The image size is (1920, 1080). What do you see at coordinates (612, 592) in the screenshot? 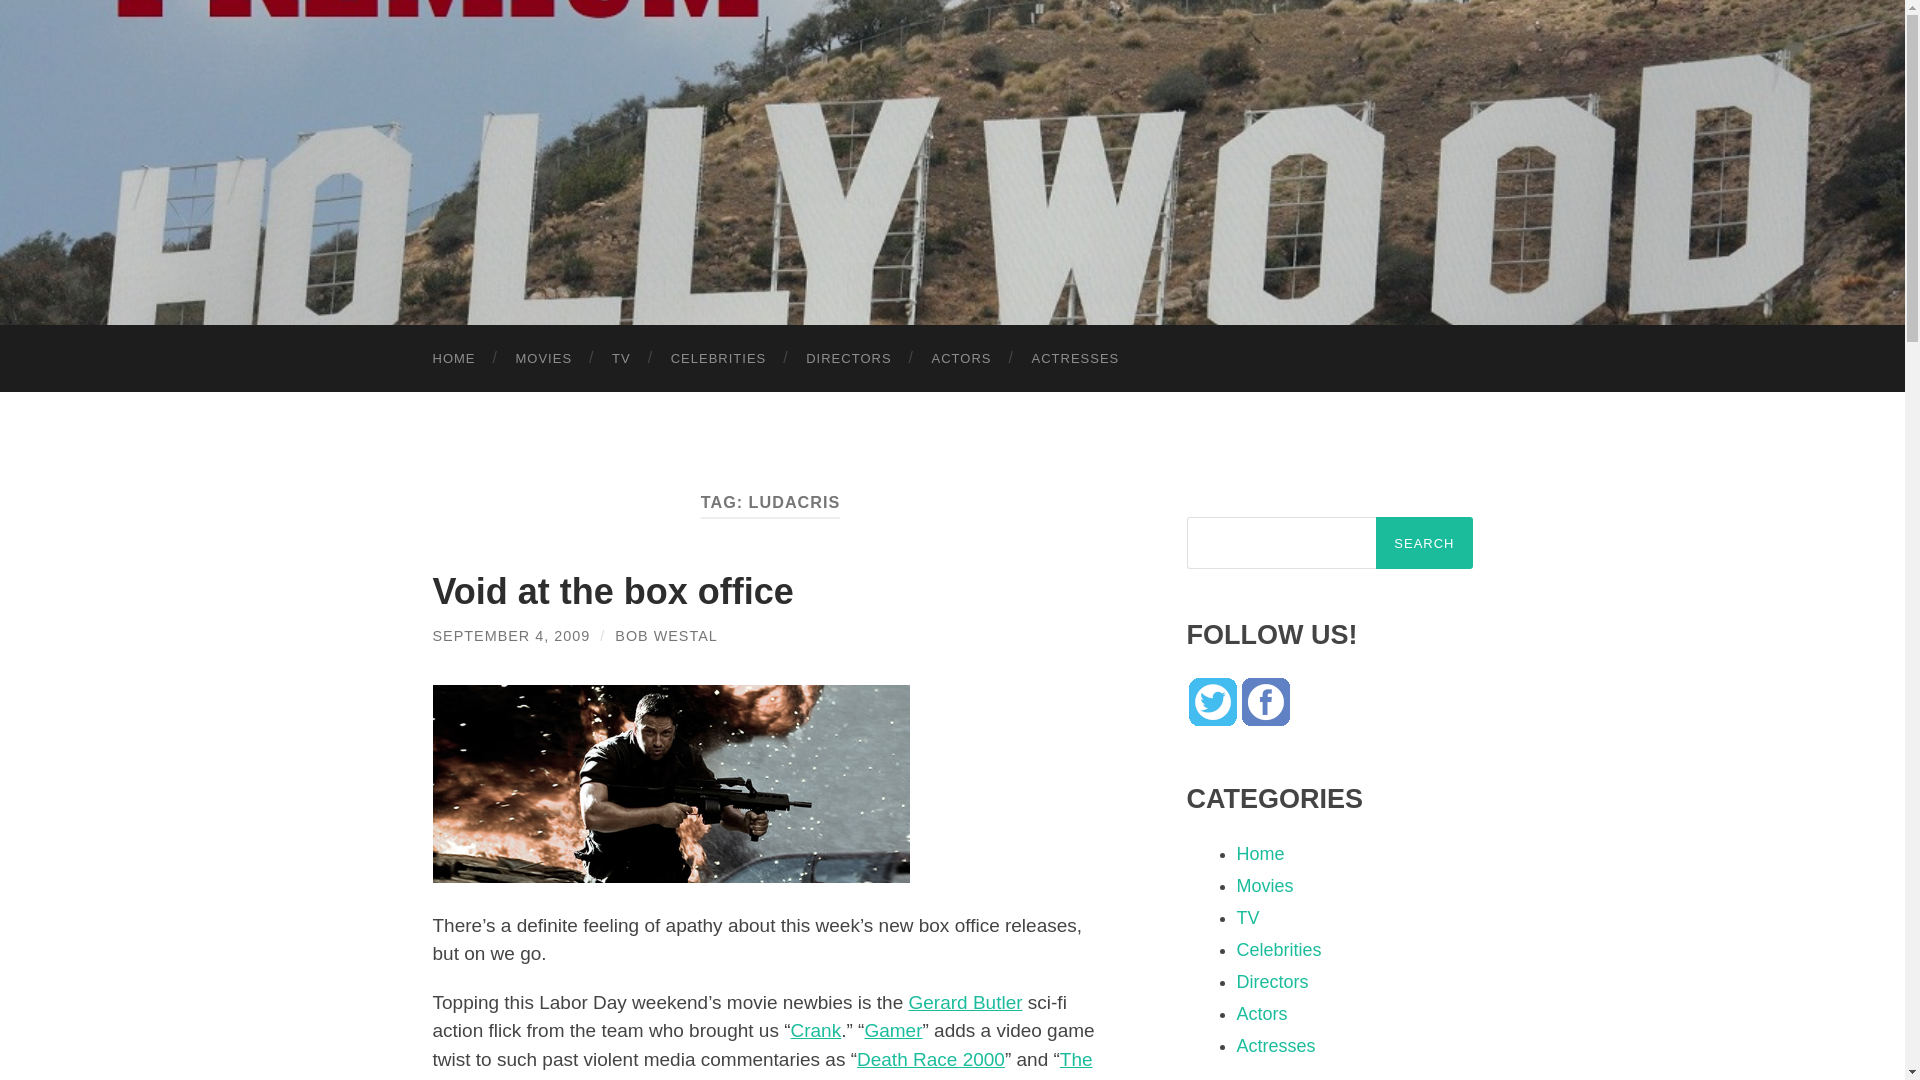
I see `Void at the box office` at bounding box center [612, 592].